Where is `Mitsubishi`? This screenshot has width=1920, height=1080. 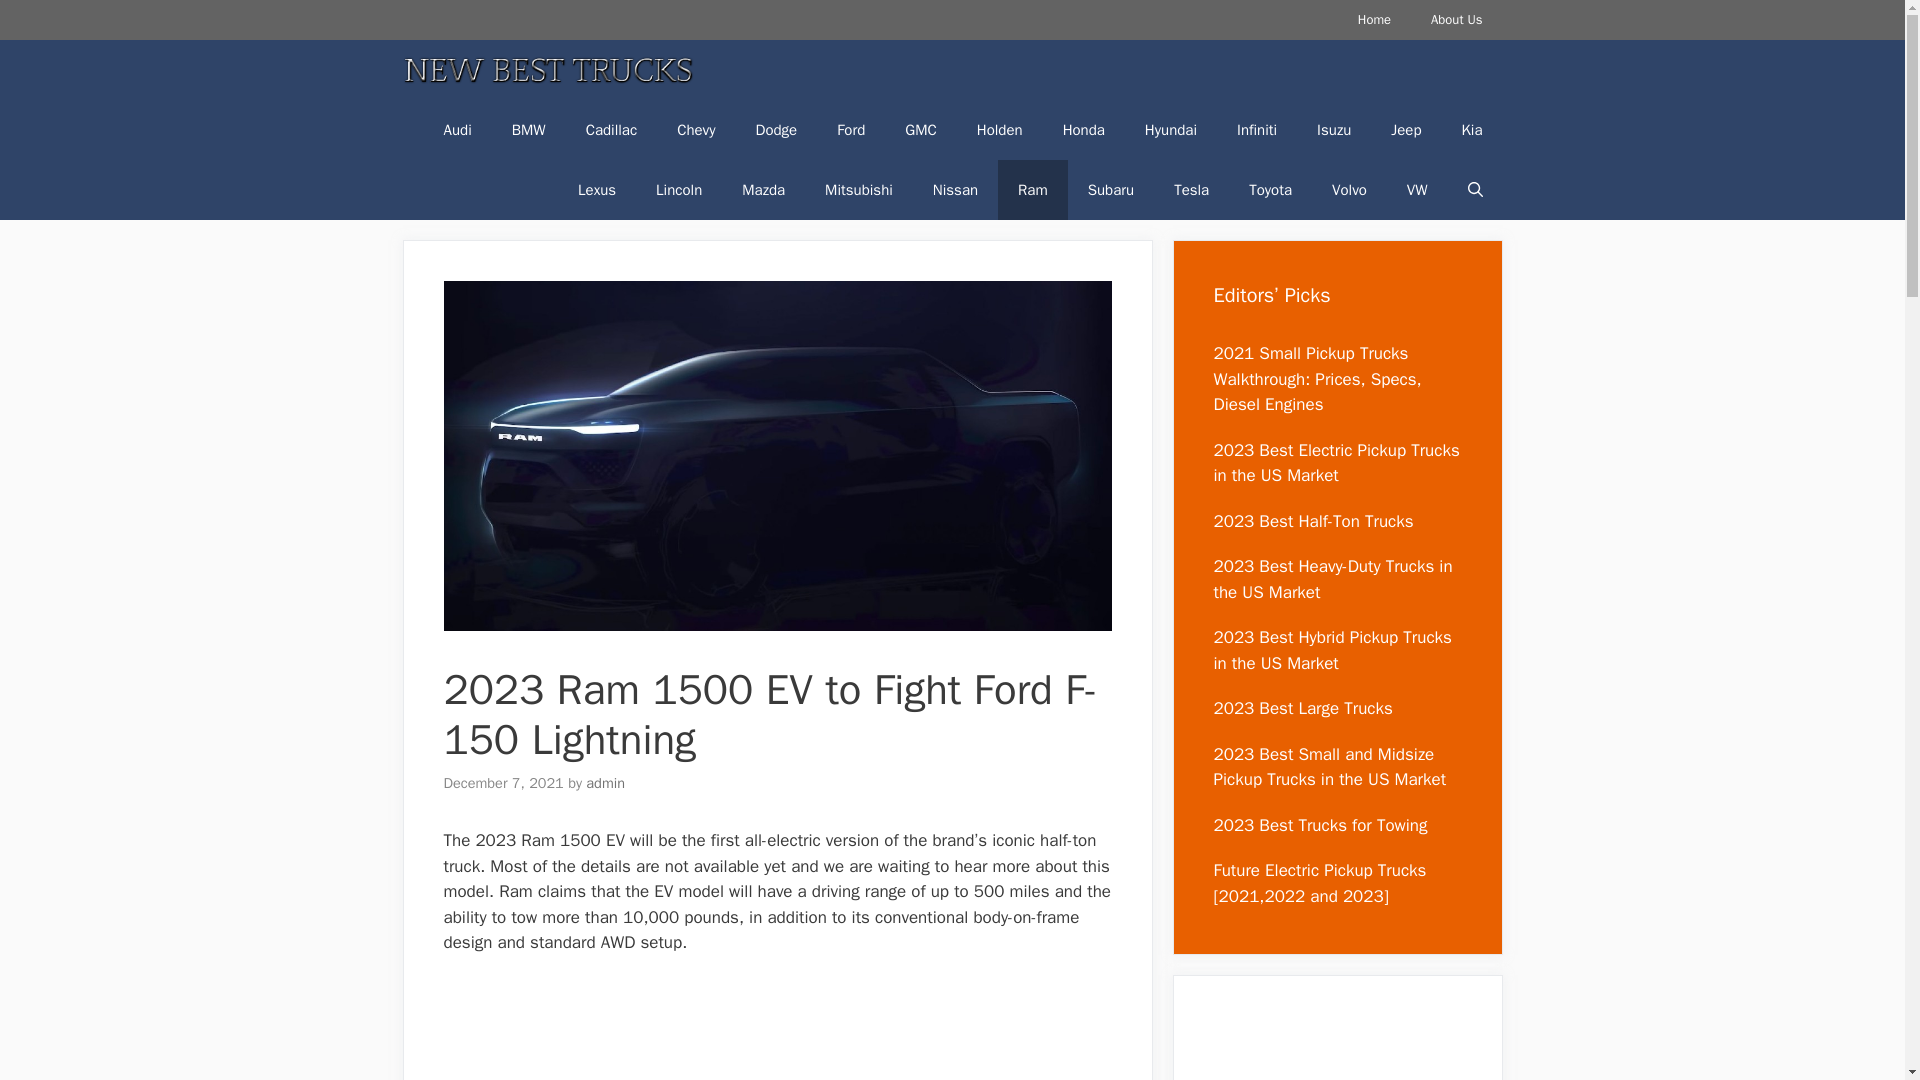
Mitsubishi is located at coordinates (858, 190).